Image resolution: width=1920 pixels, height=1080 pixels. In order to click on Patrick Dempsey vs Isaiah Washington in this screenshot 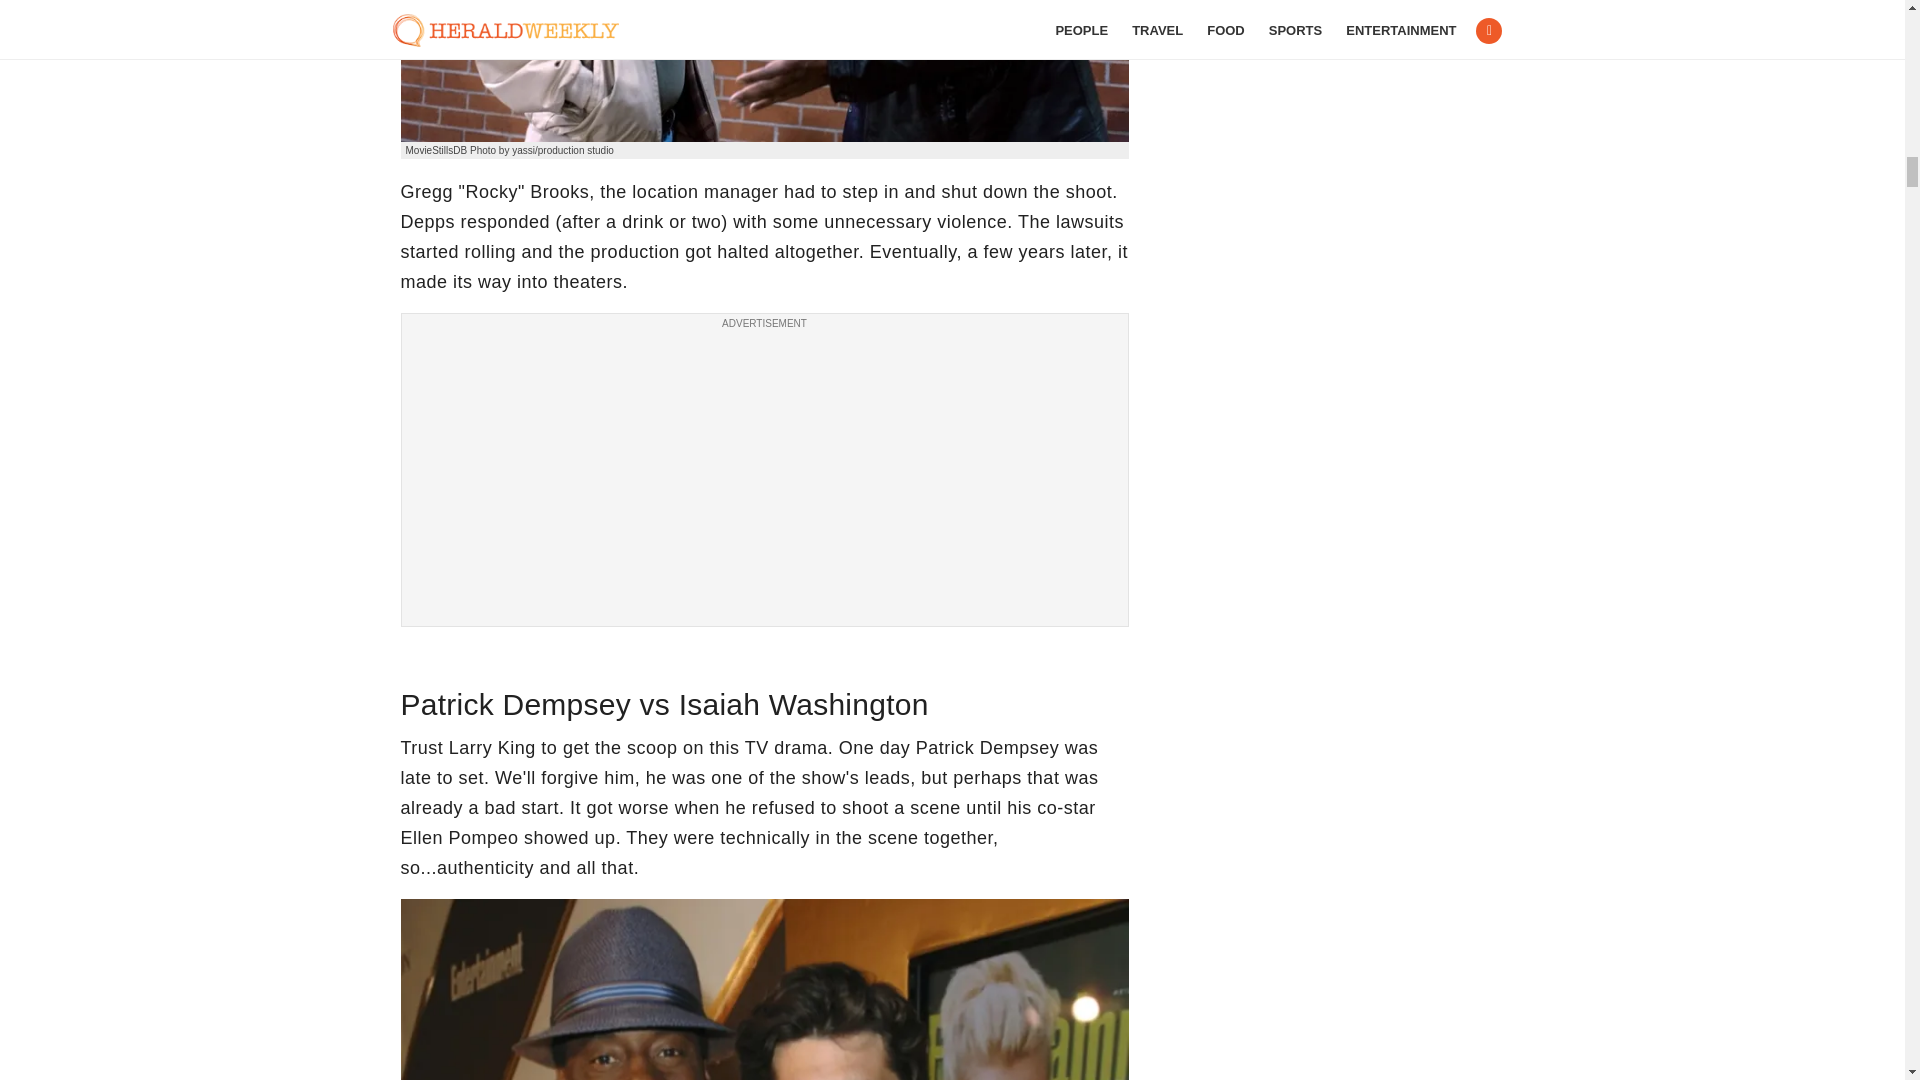, I will do `click(764, 989)`.